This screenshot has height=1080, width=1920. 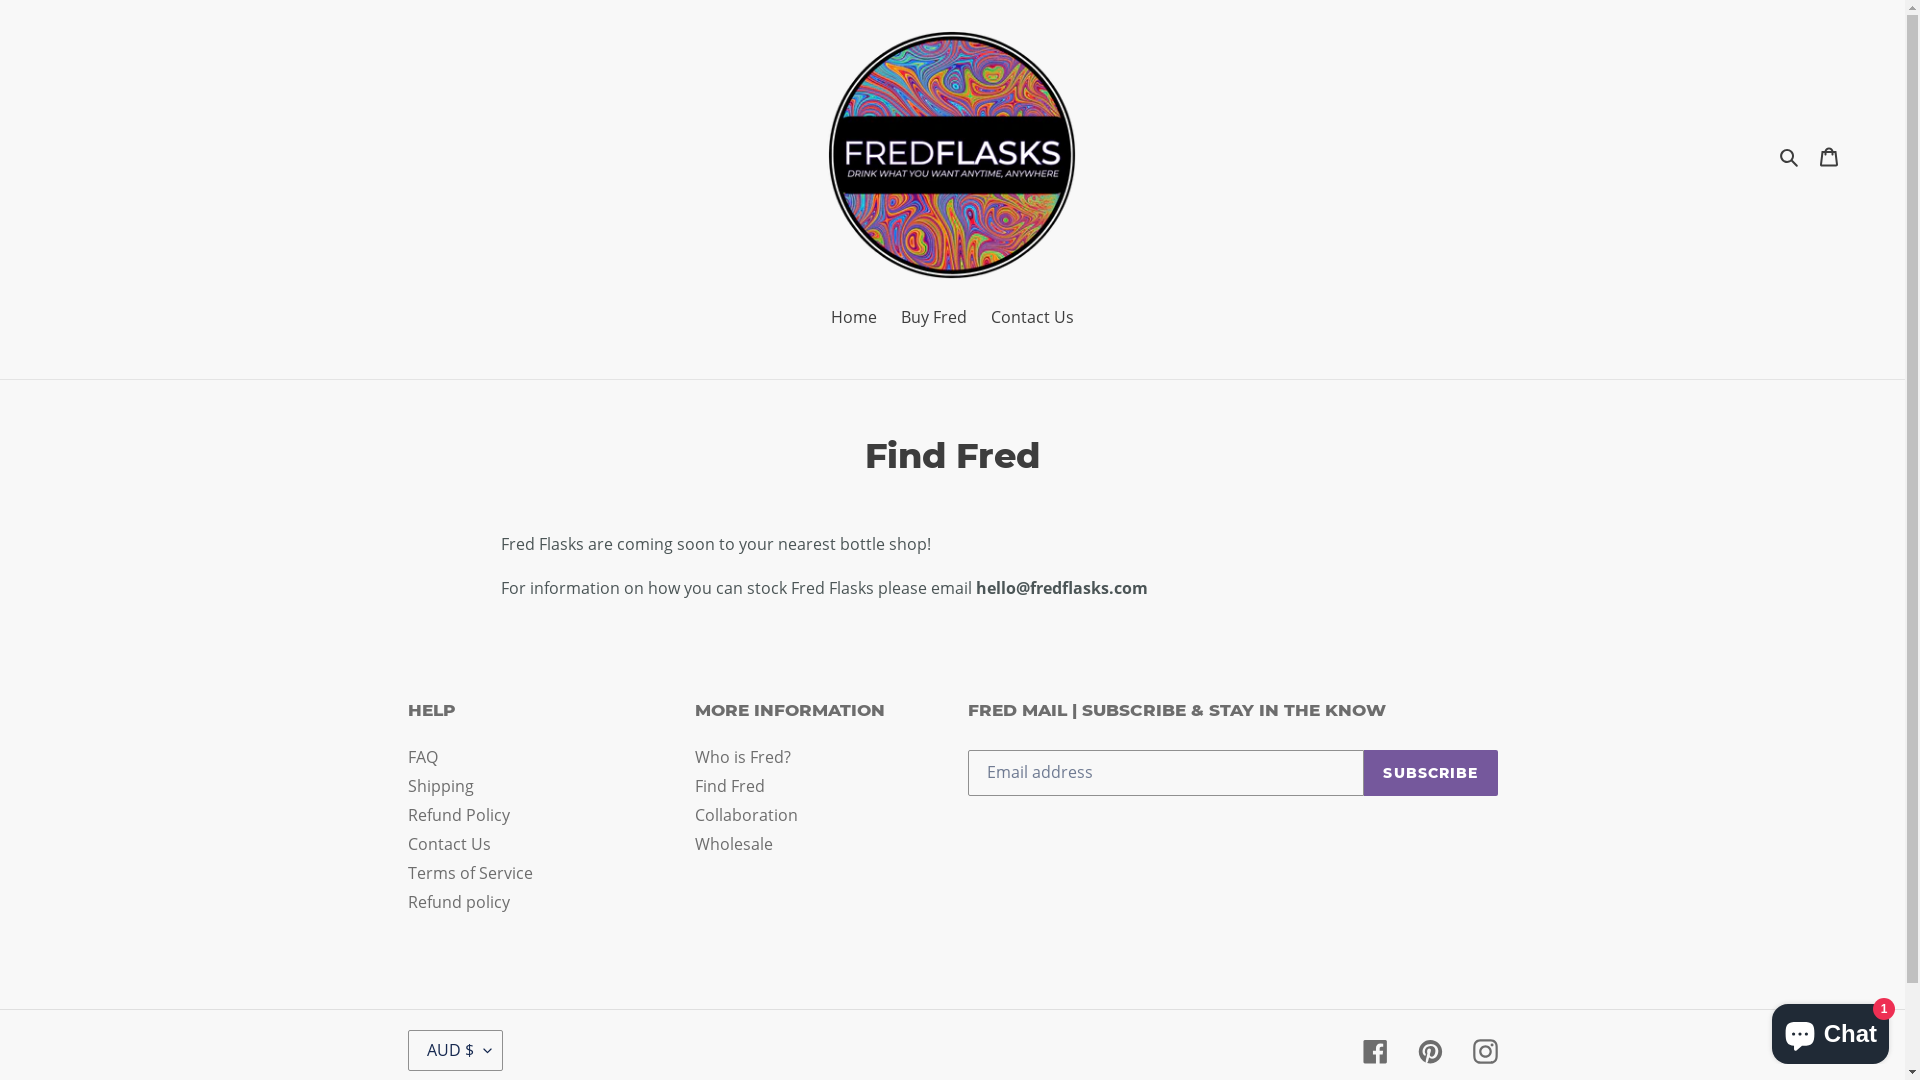 I want to click on AUD $, so click(x=456, y=1050).